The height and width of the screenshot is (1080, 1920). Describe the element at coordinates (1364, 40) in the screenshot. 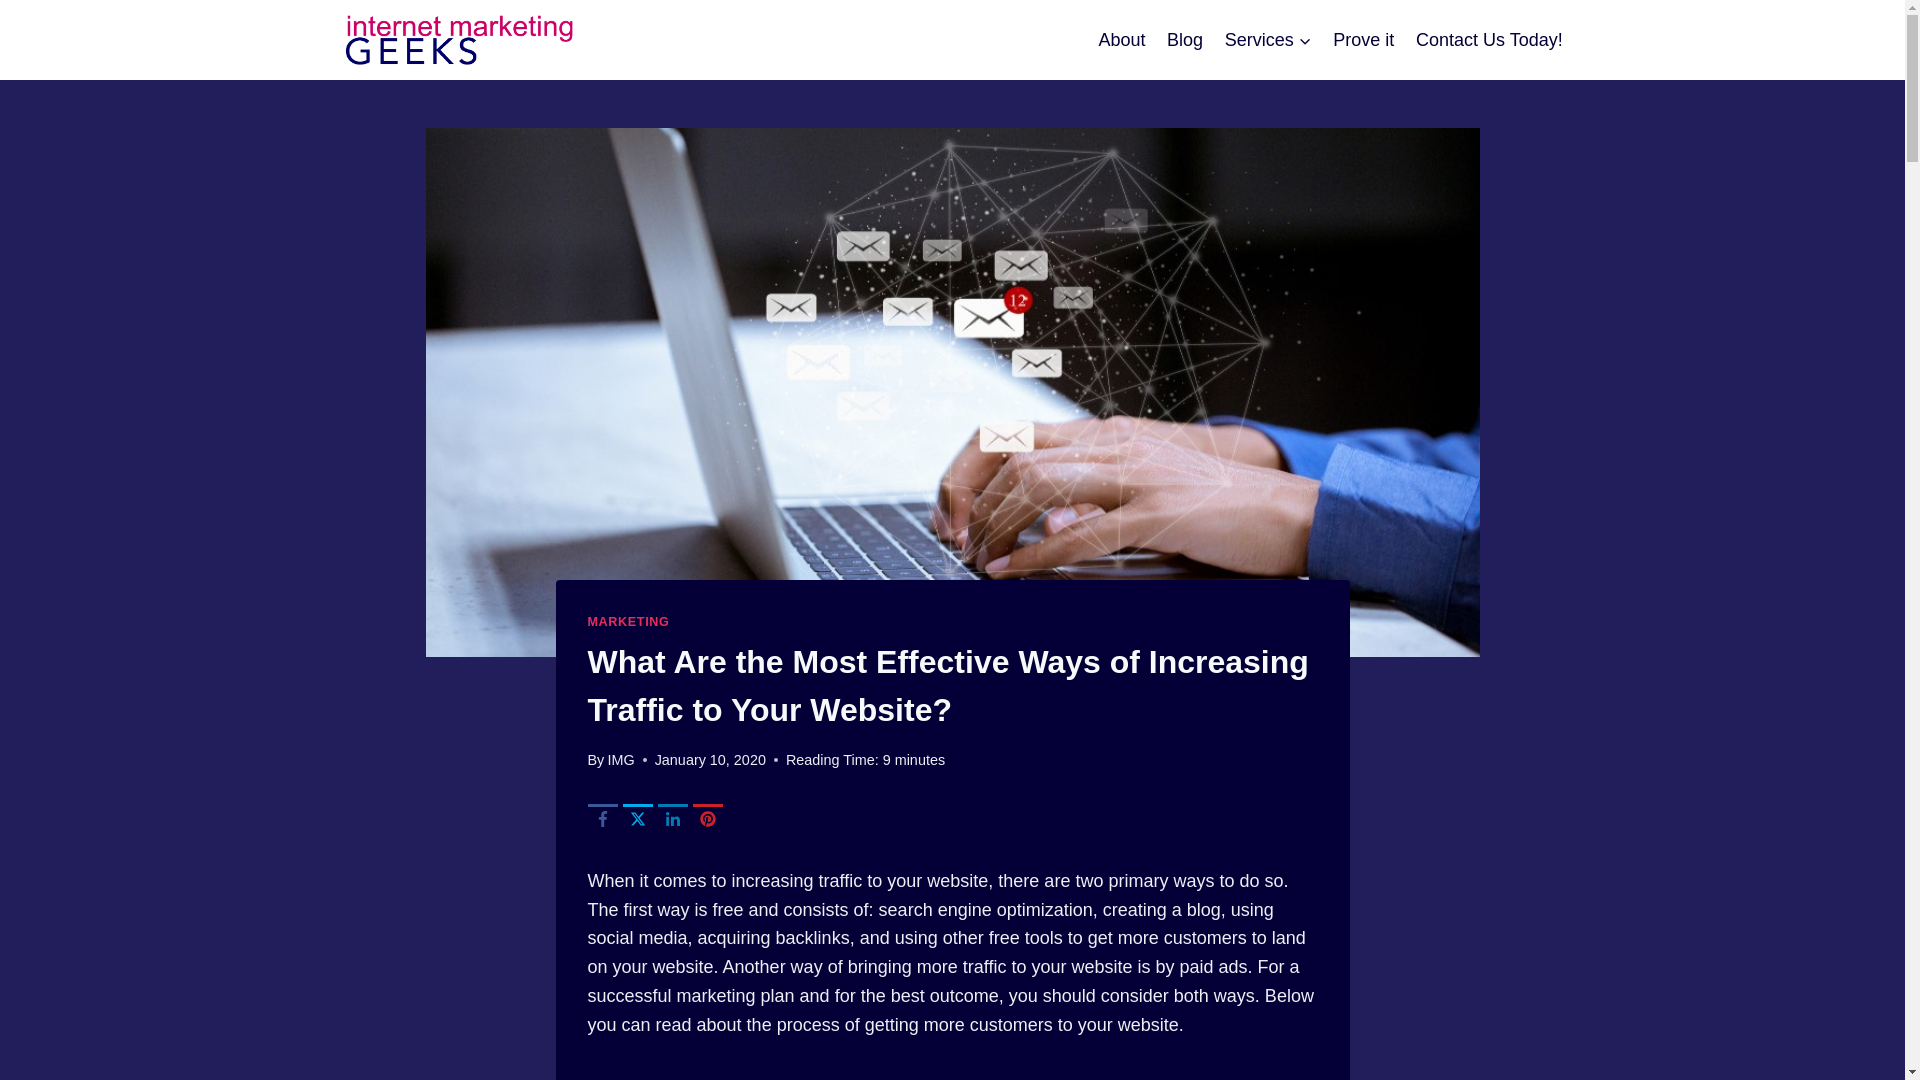

I see `Prove it` at that location.